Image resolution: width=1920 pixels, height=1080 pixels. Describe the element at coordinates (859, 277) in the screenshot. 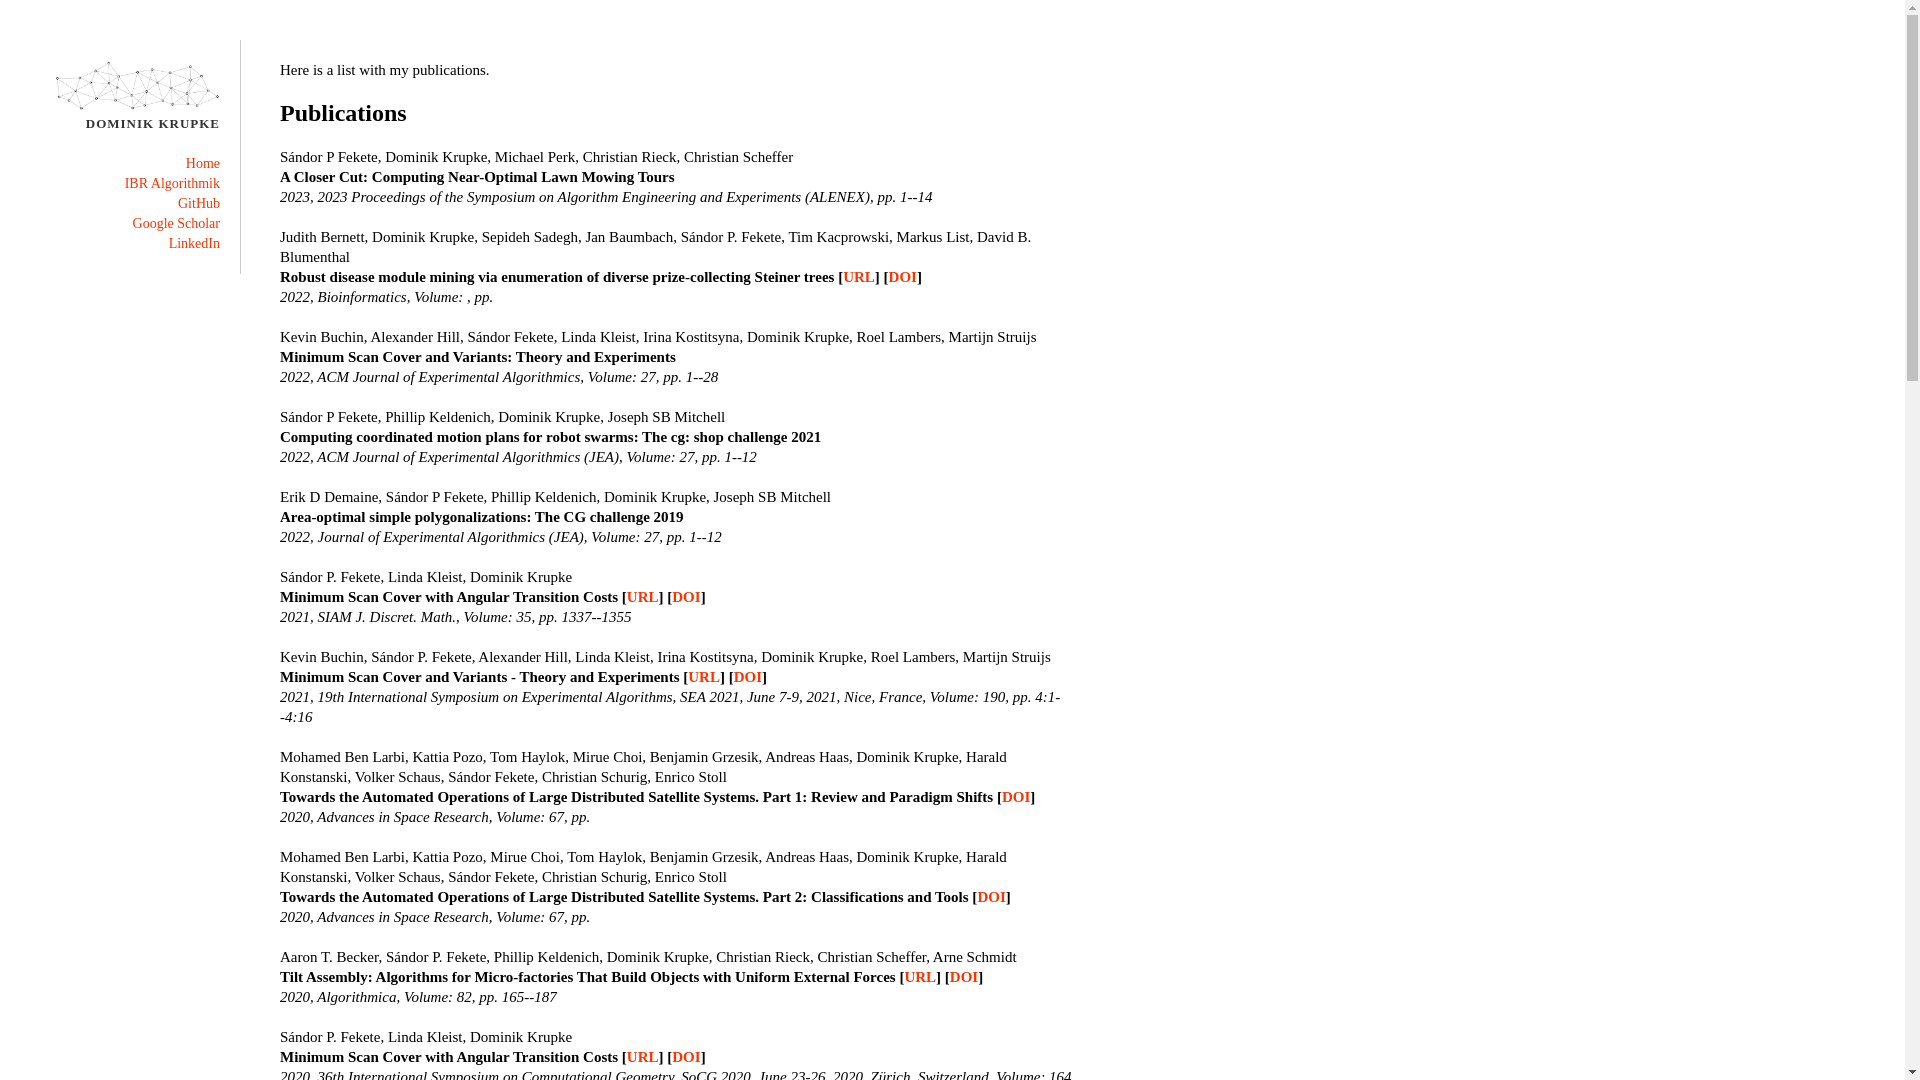

I see `URL` at that location.